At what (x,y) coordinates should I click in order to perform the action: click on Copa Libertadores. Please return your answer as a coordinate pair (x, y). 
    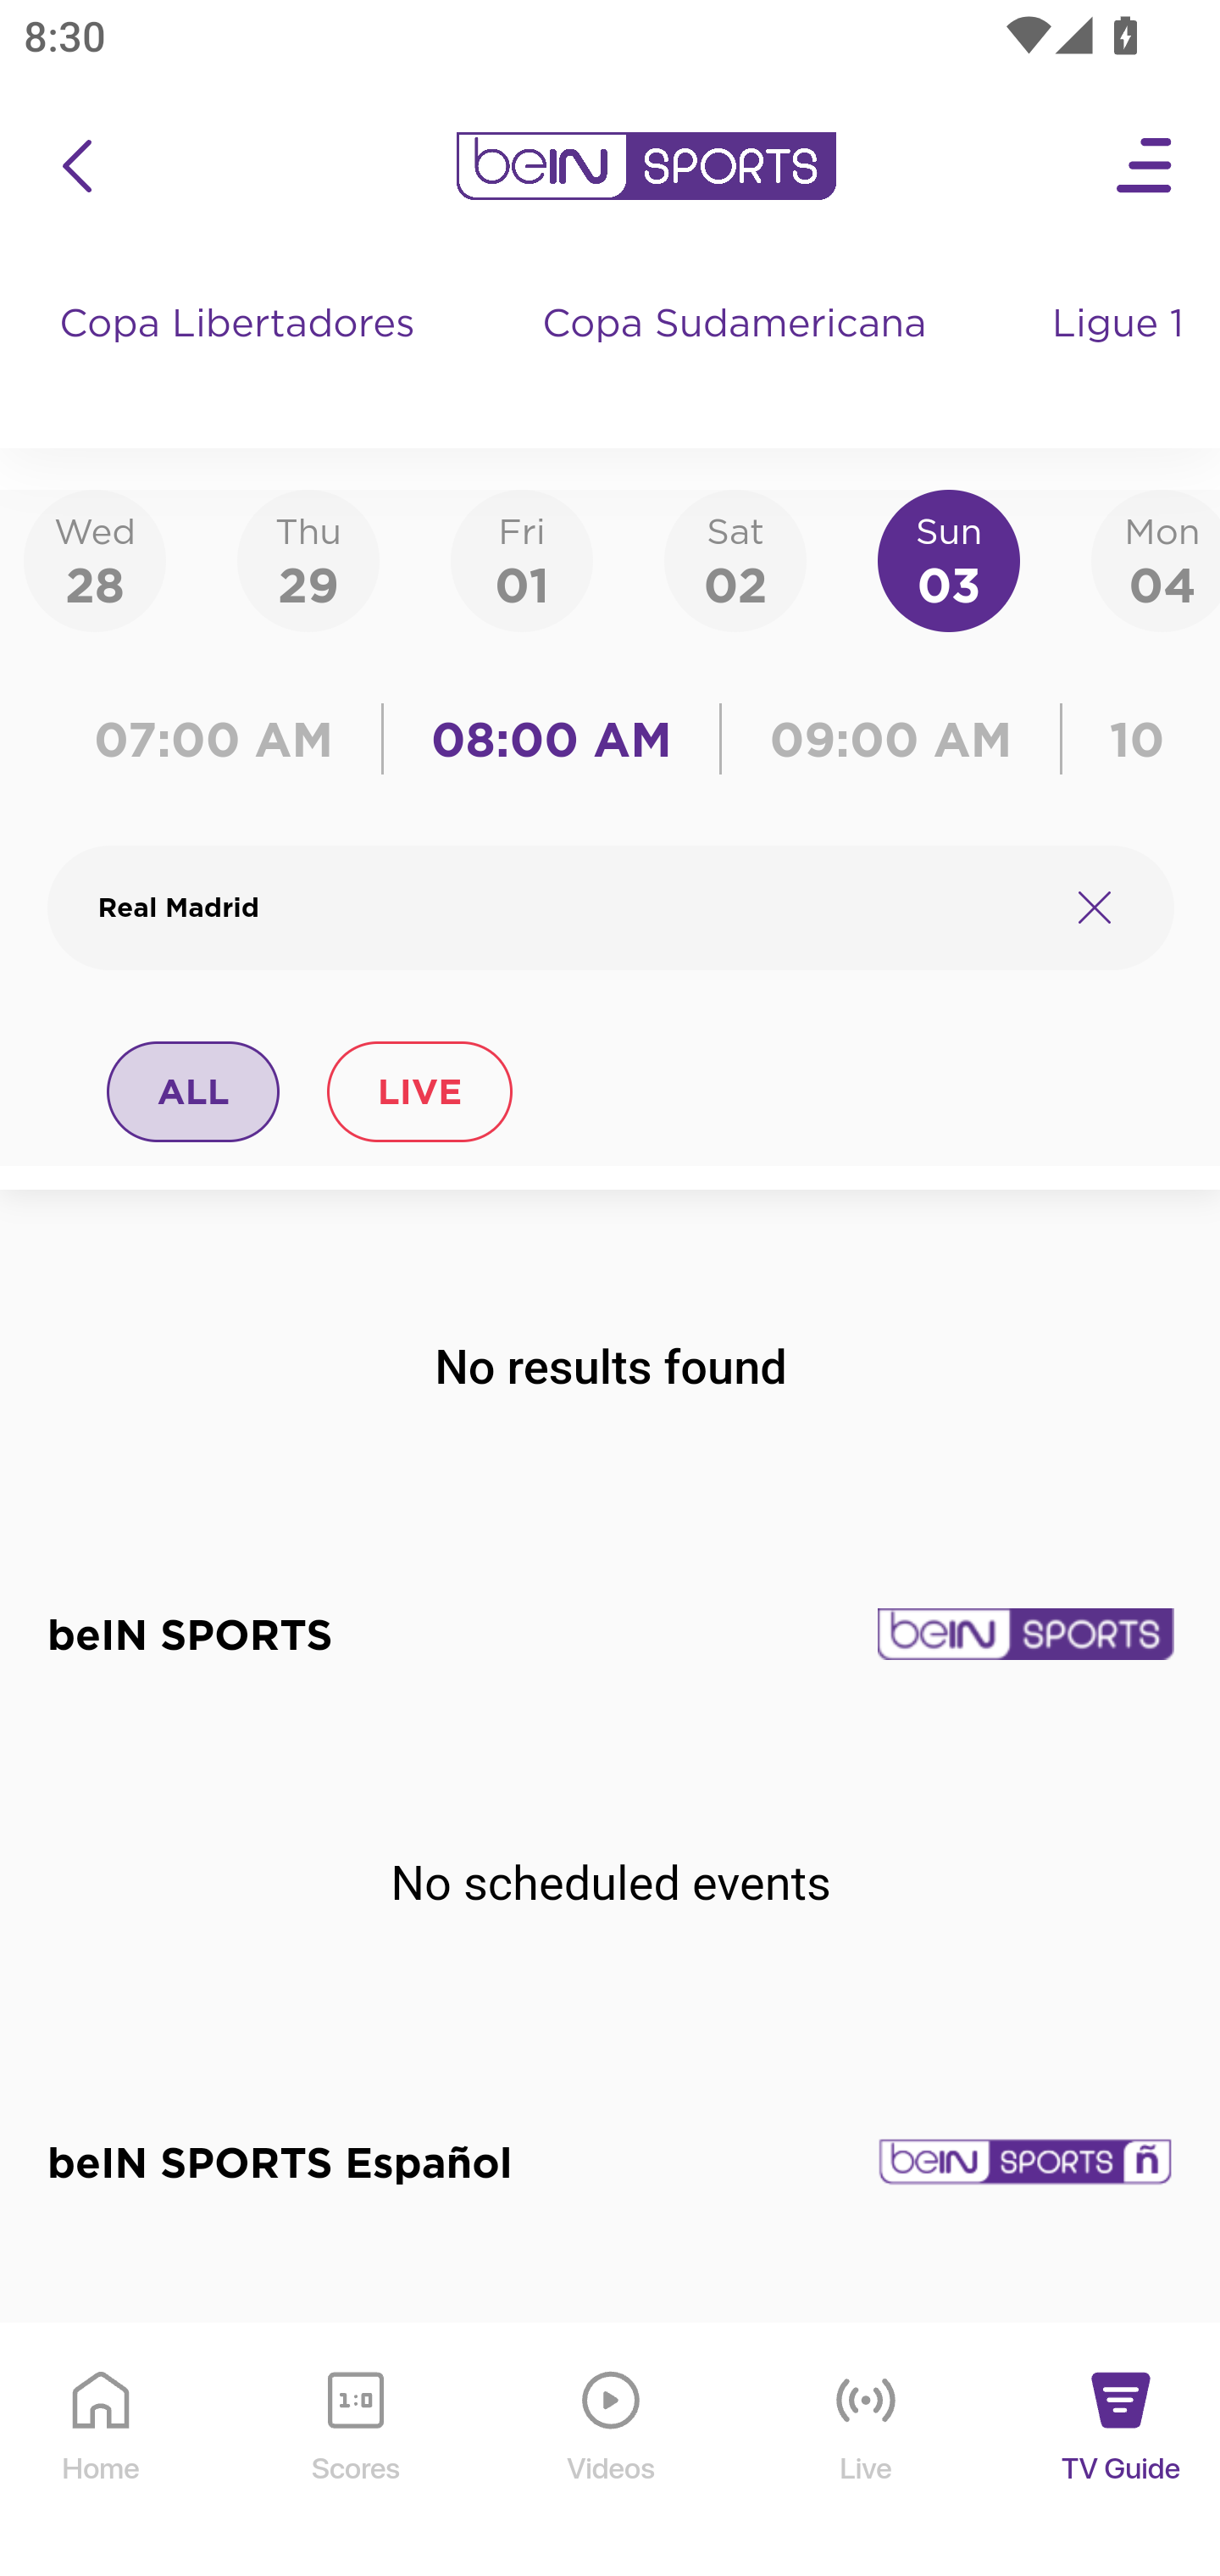
    Looking at the image, I should click on (241, 356).